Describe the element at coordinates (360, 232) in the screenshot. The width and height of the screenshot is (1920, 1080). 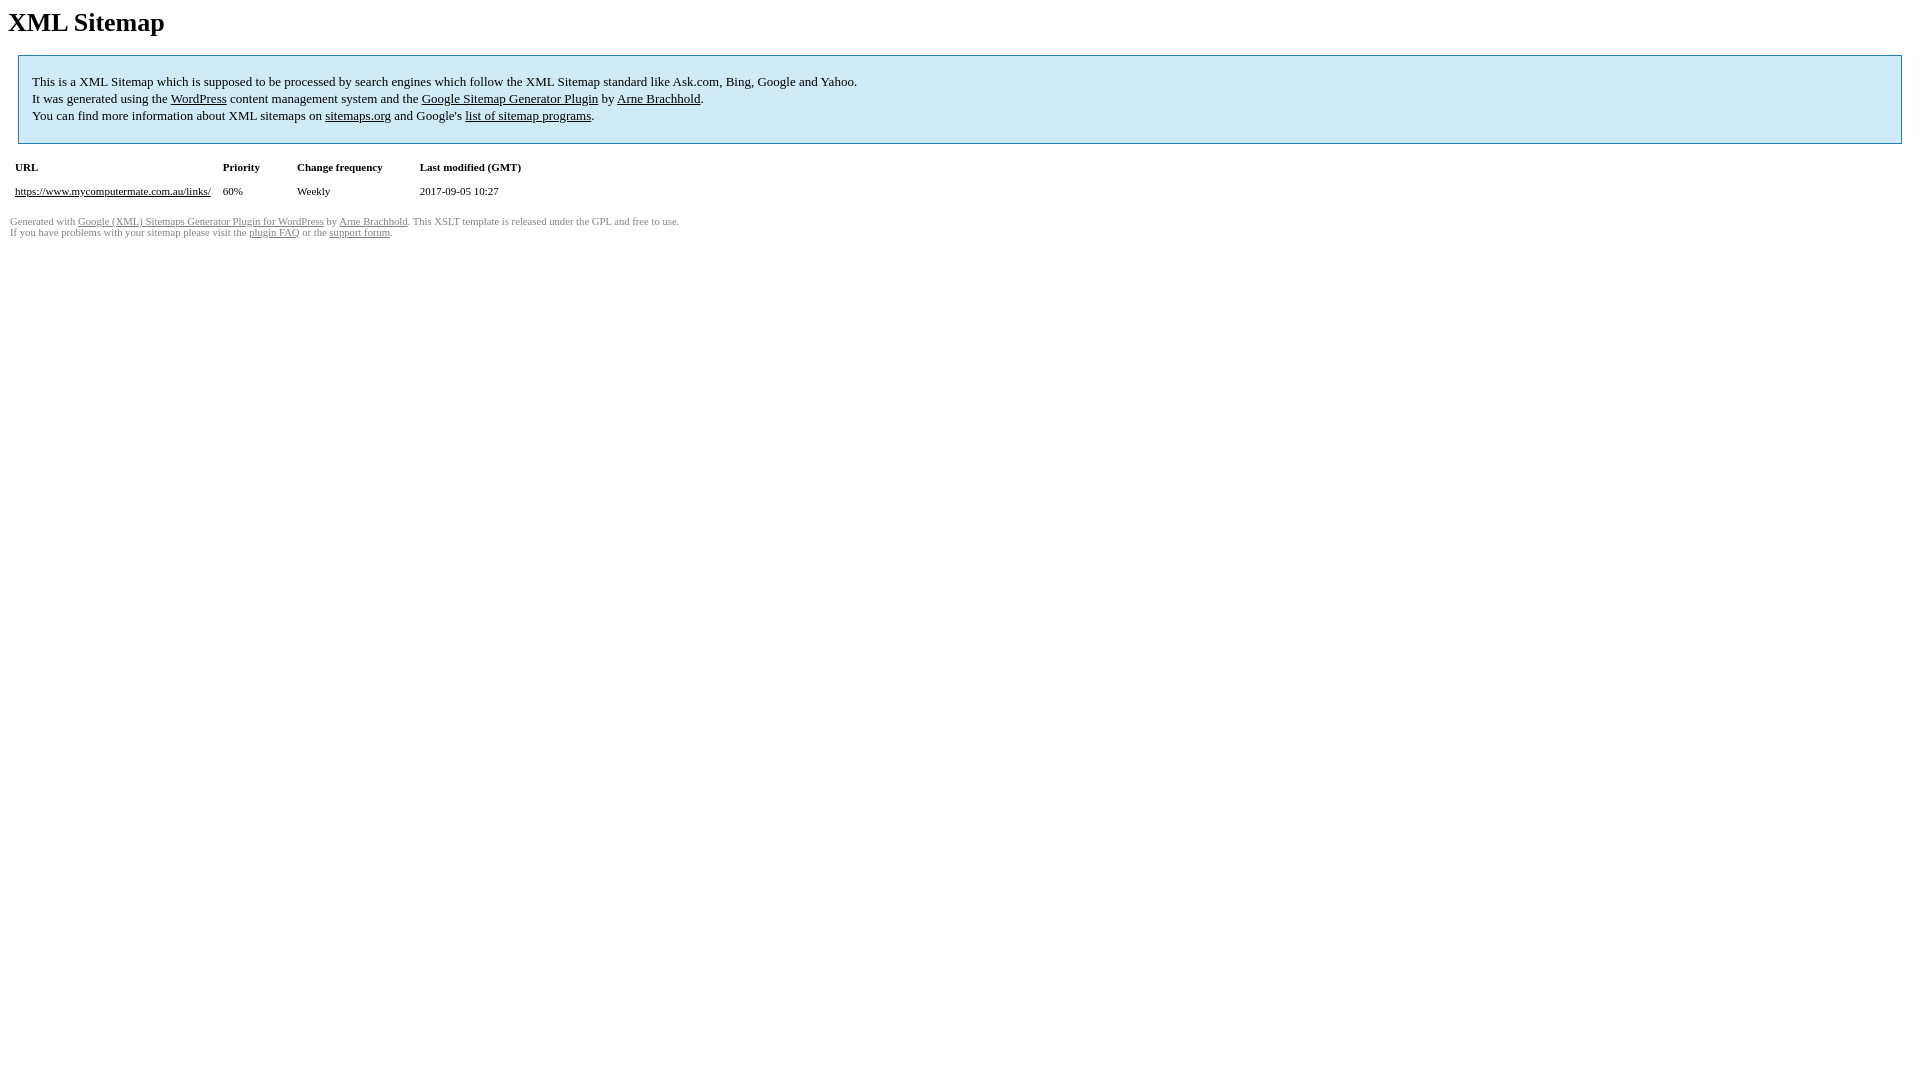
I see `support forum` at that location.